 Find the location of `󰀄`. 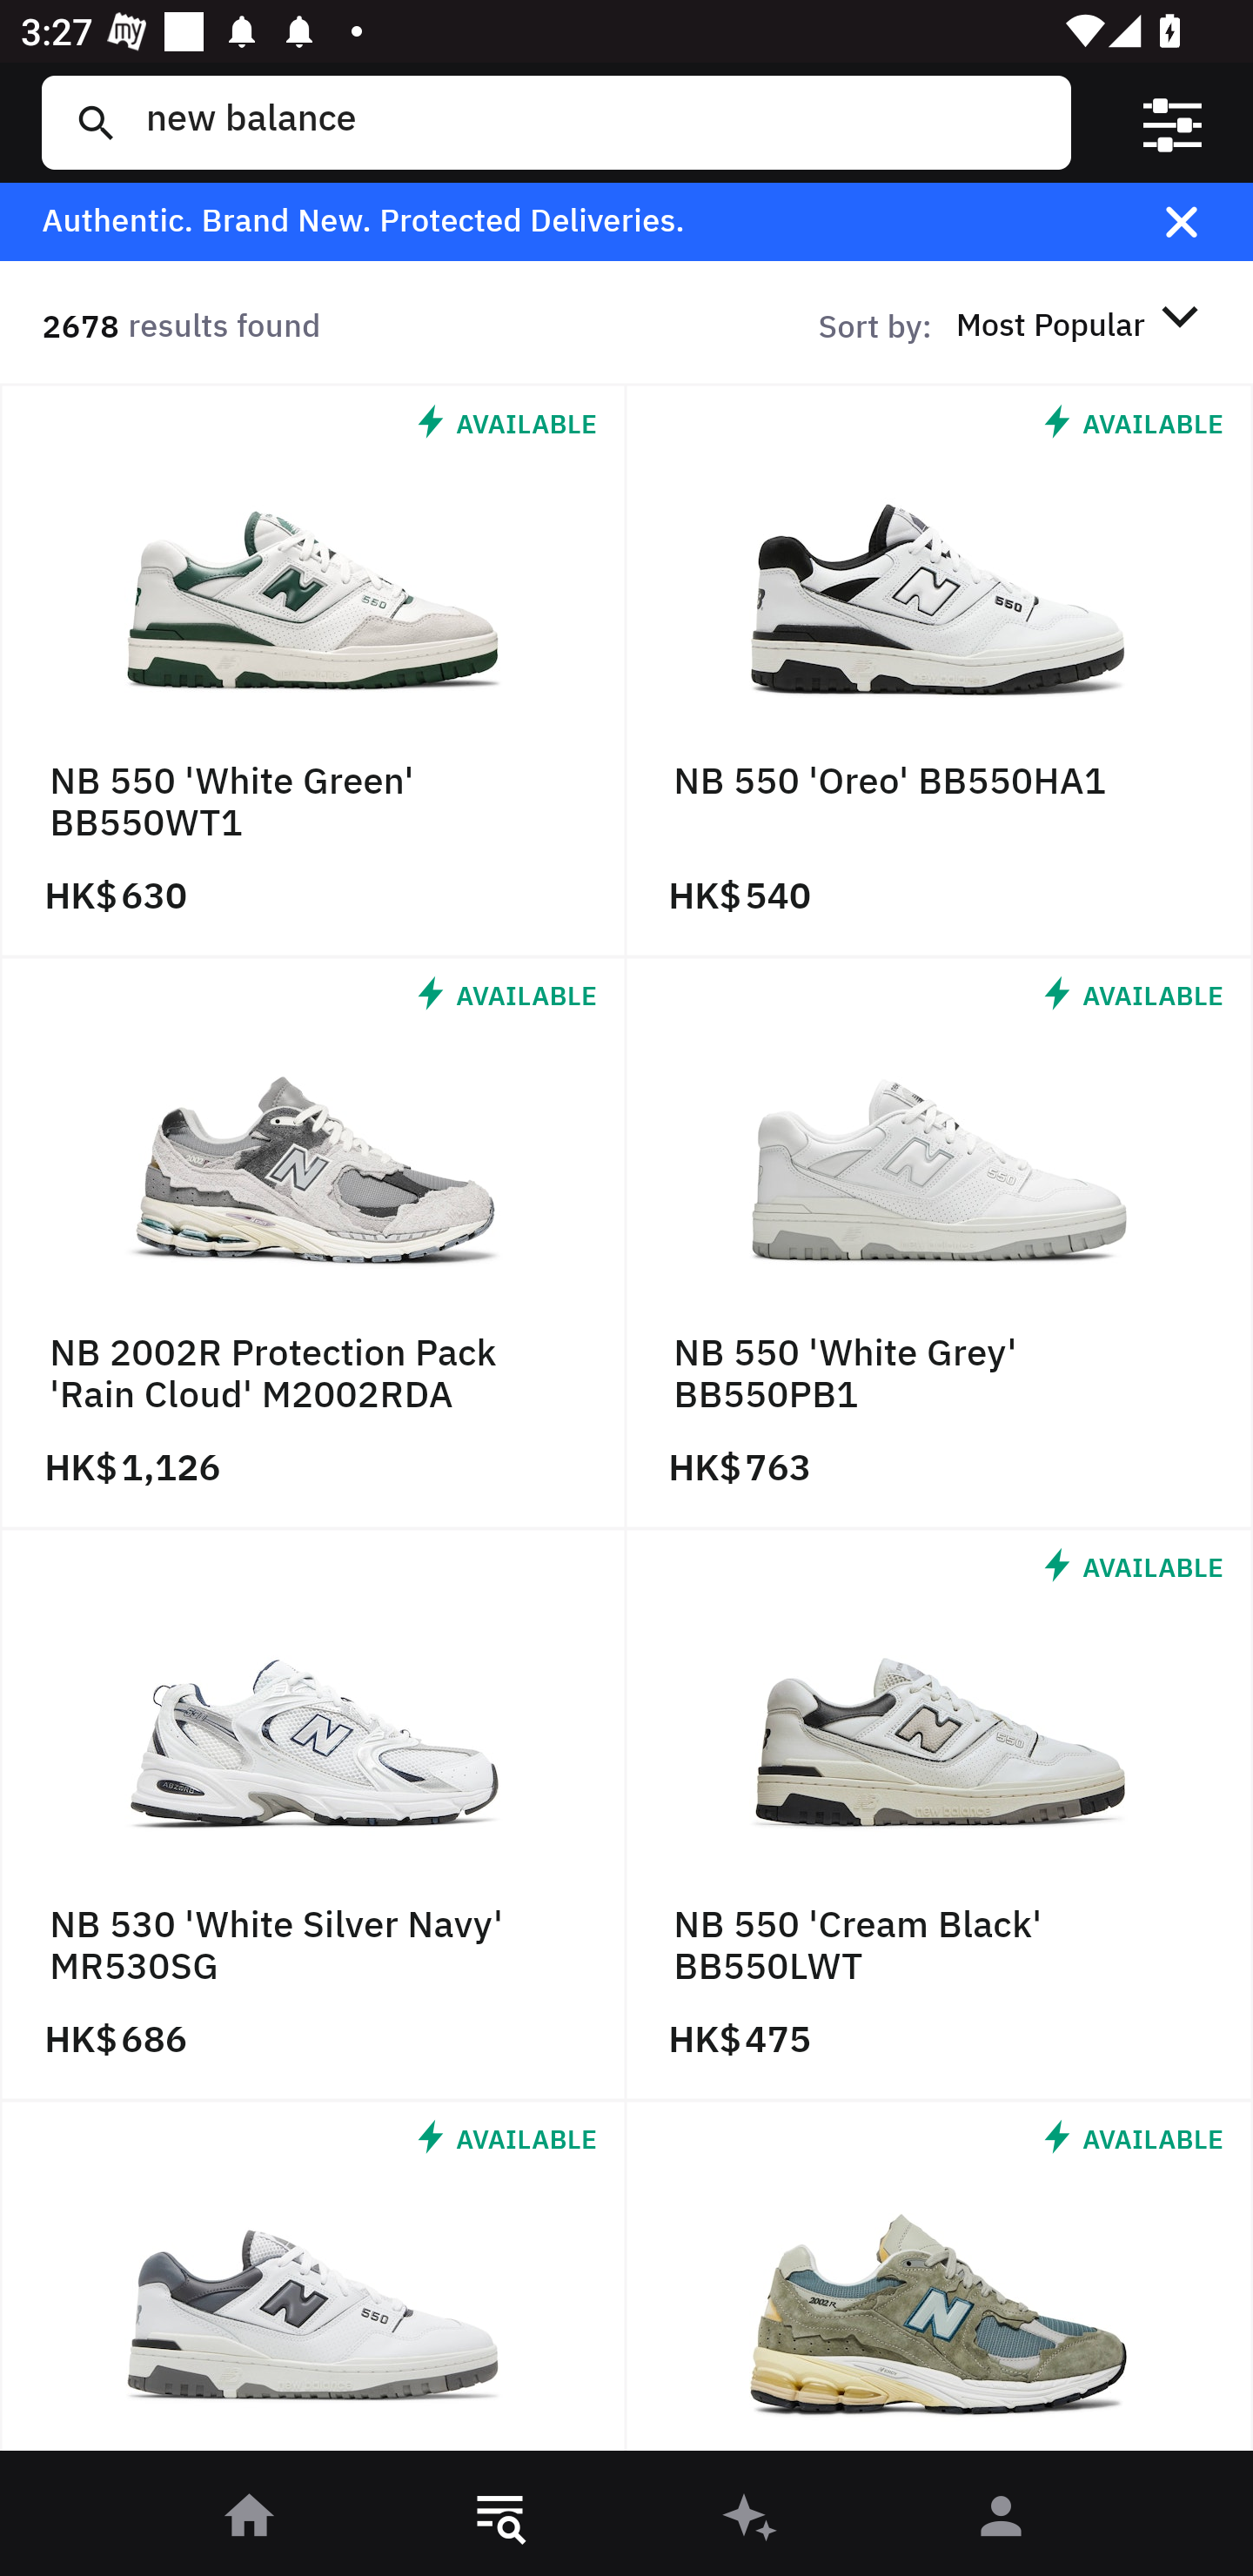

󰀄 is located at coordinates (1002, 2518).